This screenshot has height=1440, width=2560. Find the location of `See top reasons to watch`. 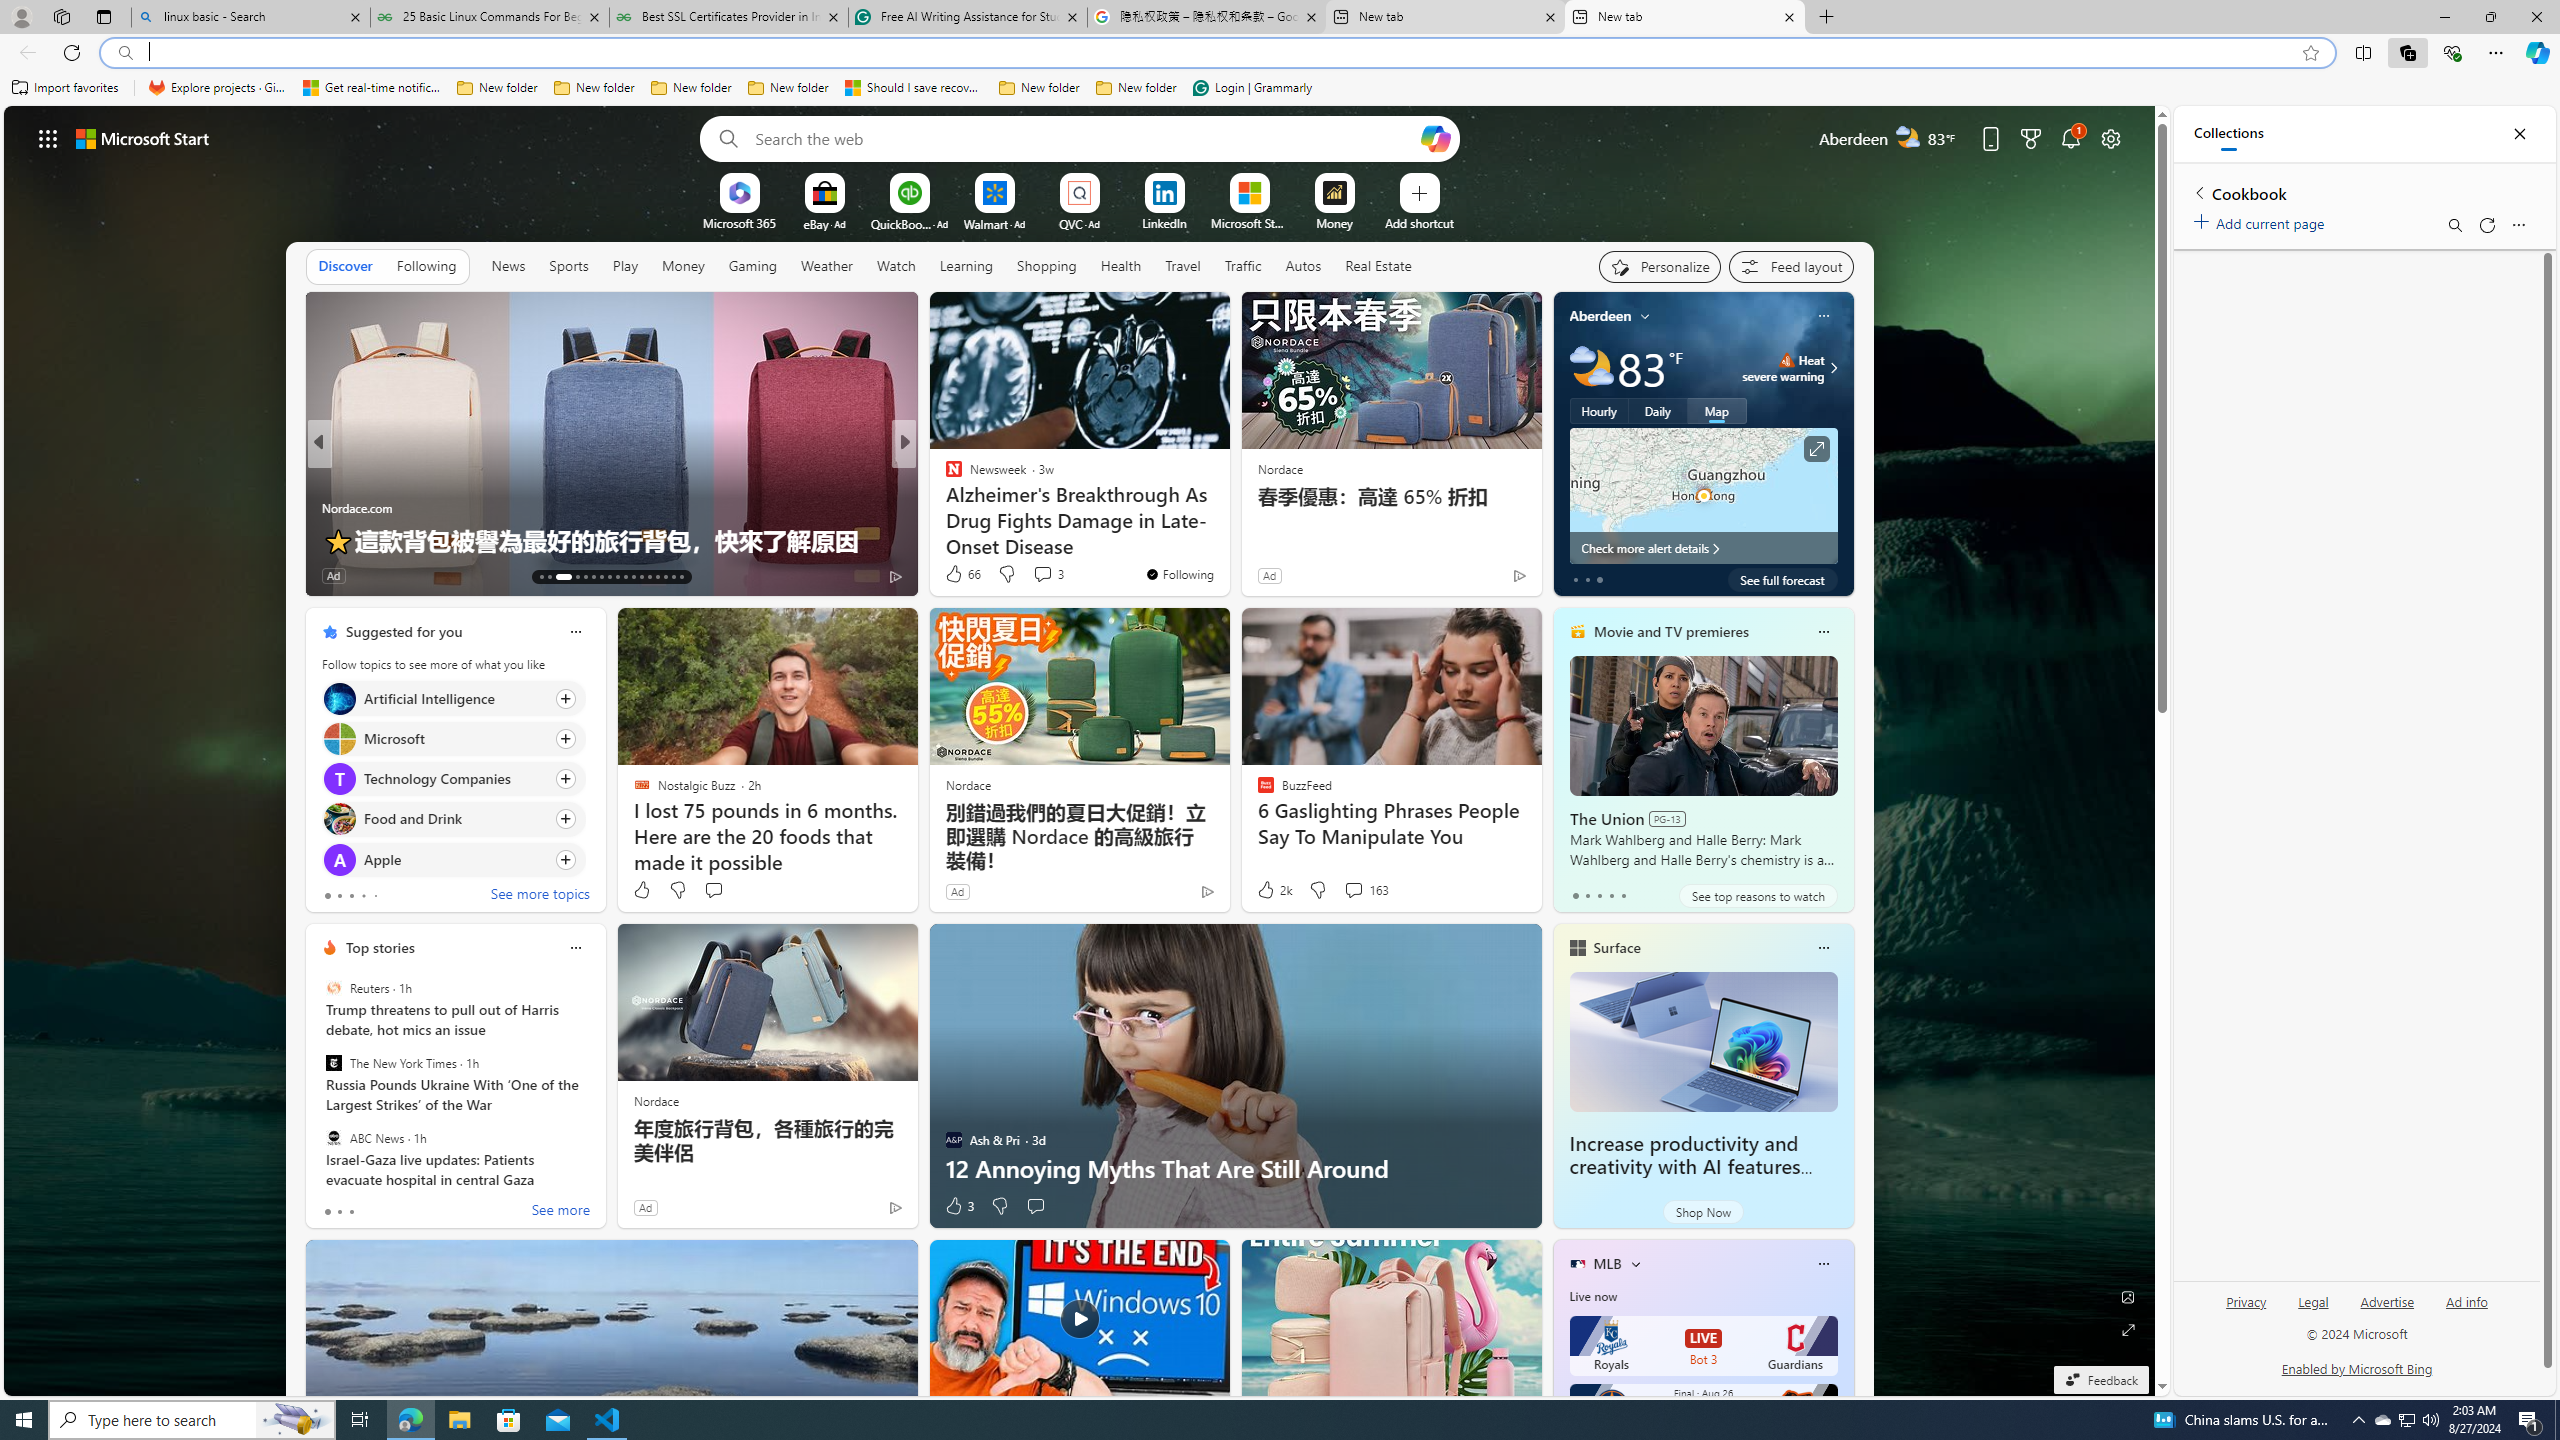

See top reasons to watch is located at coordinates (1757, 896).